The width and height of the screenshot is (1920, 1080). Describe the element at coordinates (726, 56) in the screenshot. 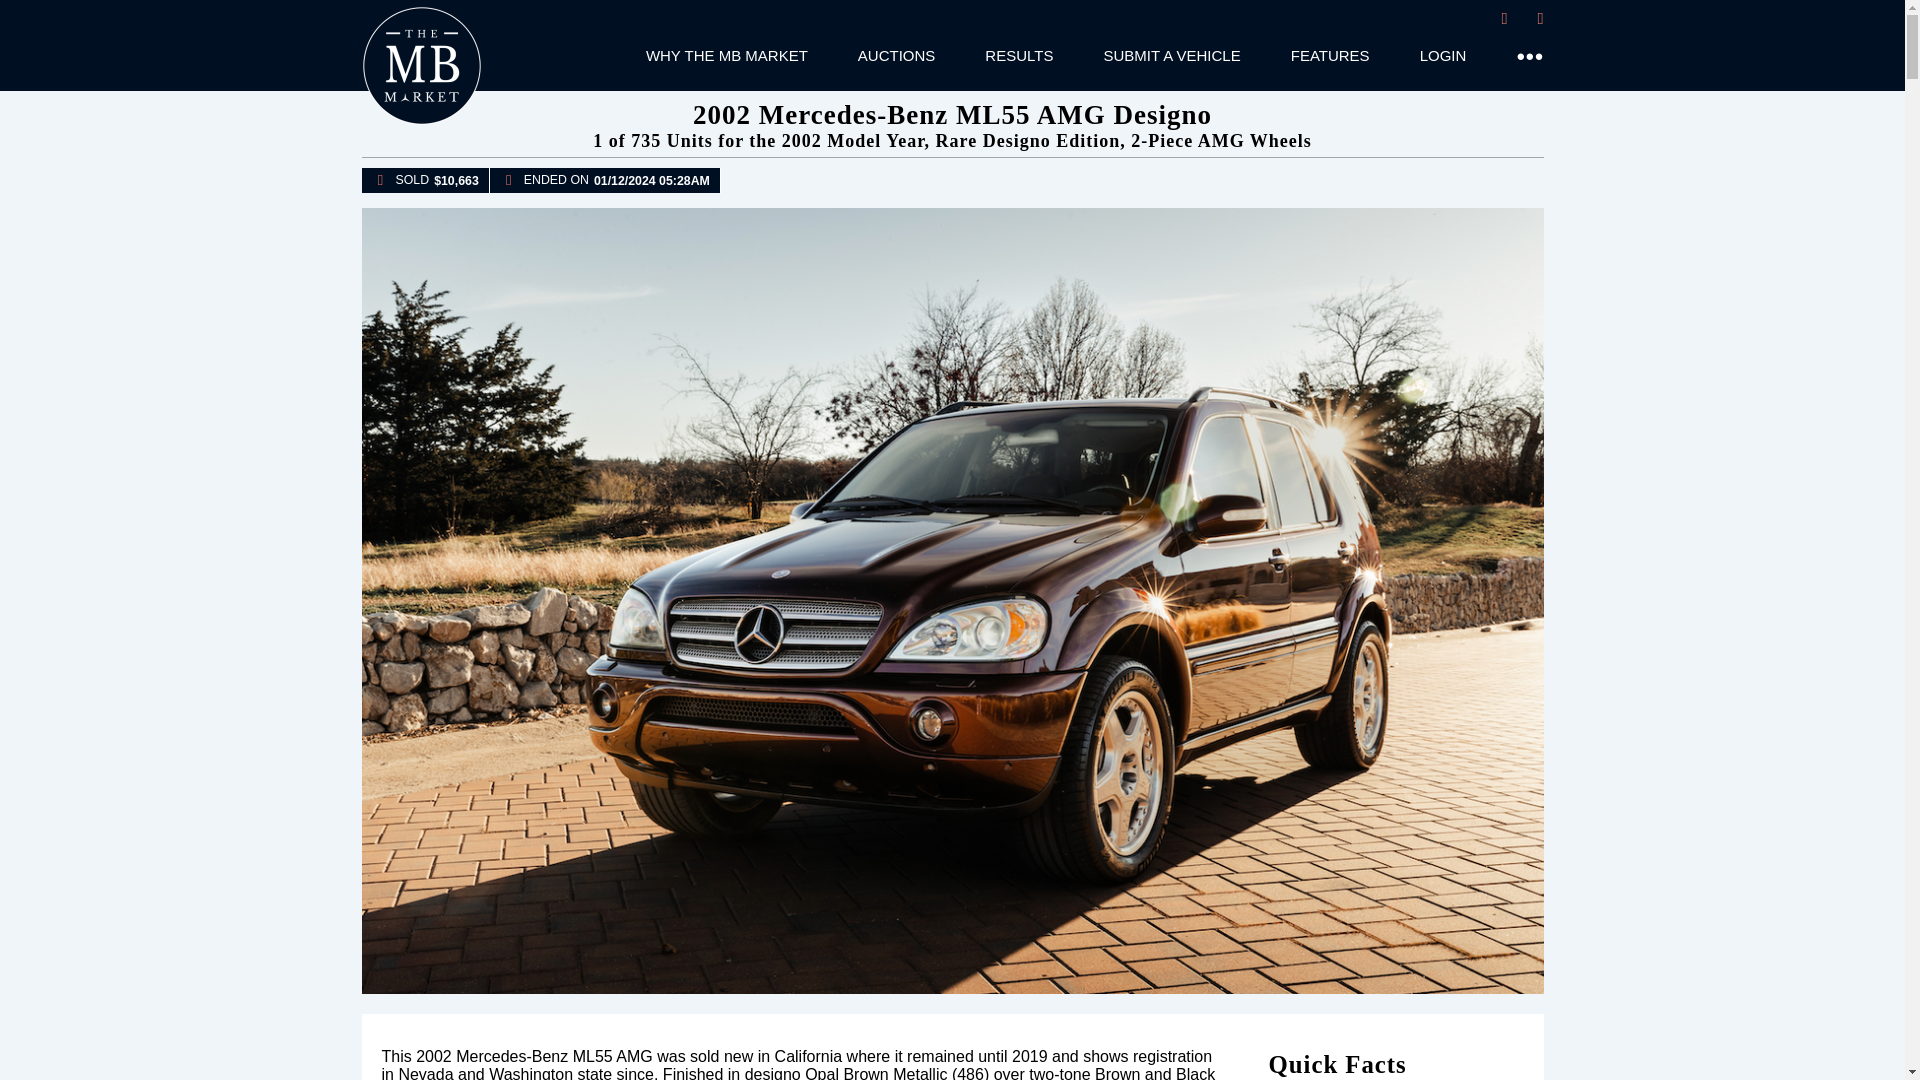

I see `WHY THE MB MARKET` at that location.